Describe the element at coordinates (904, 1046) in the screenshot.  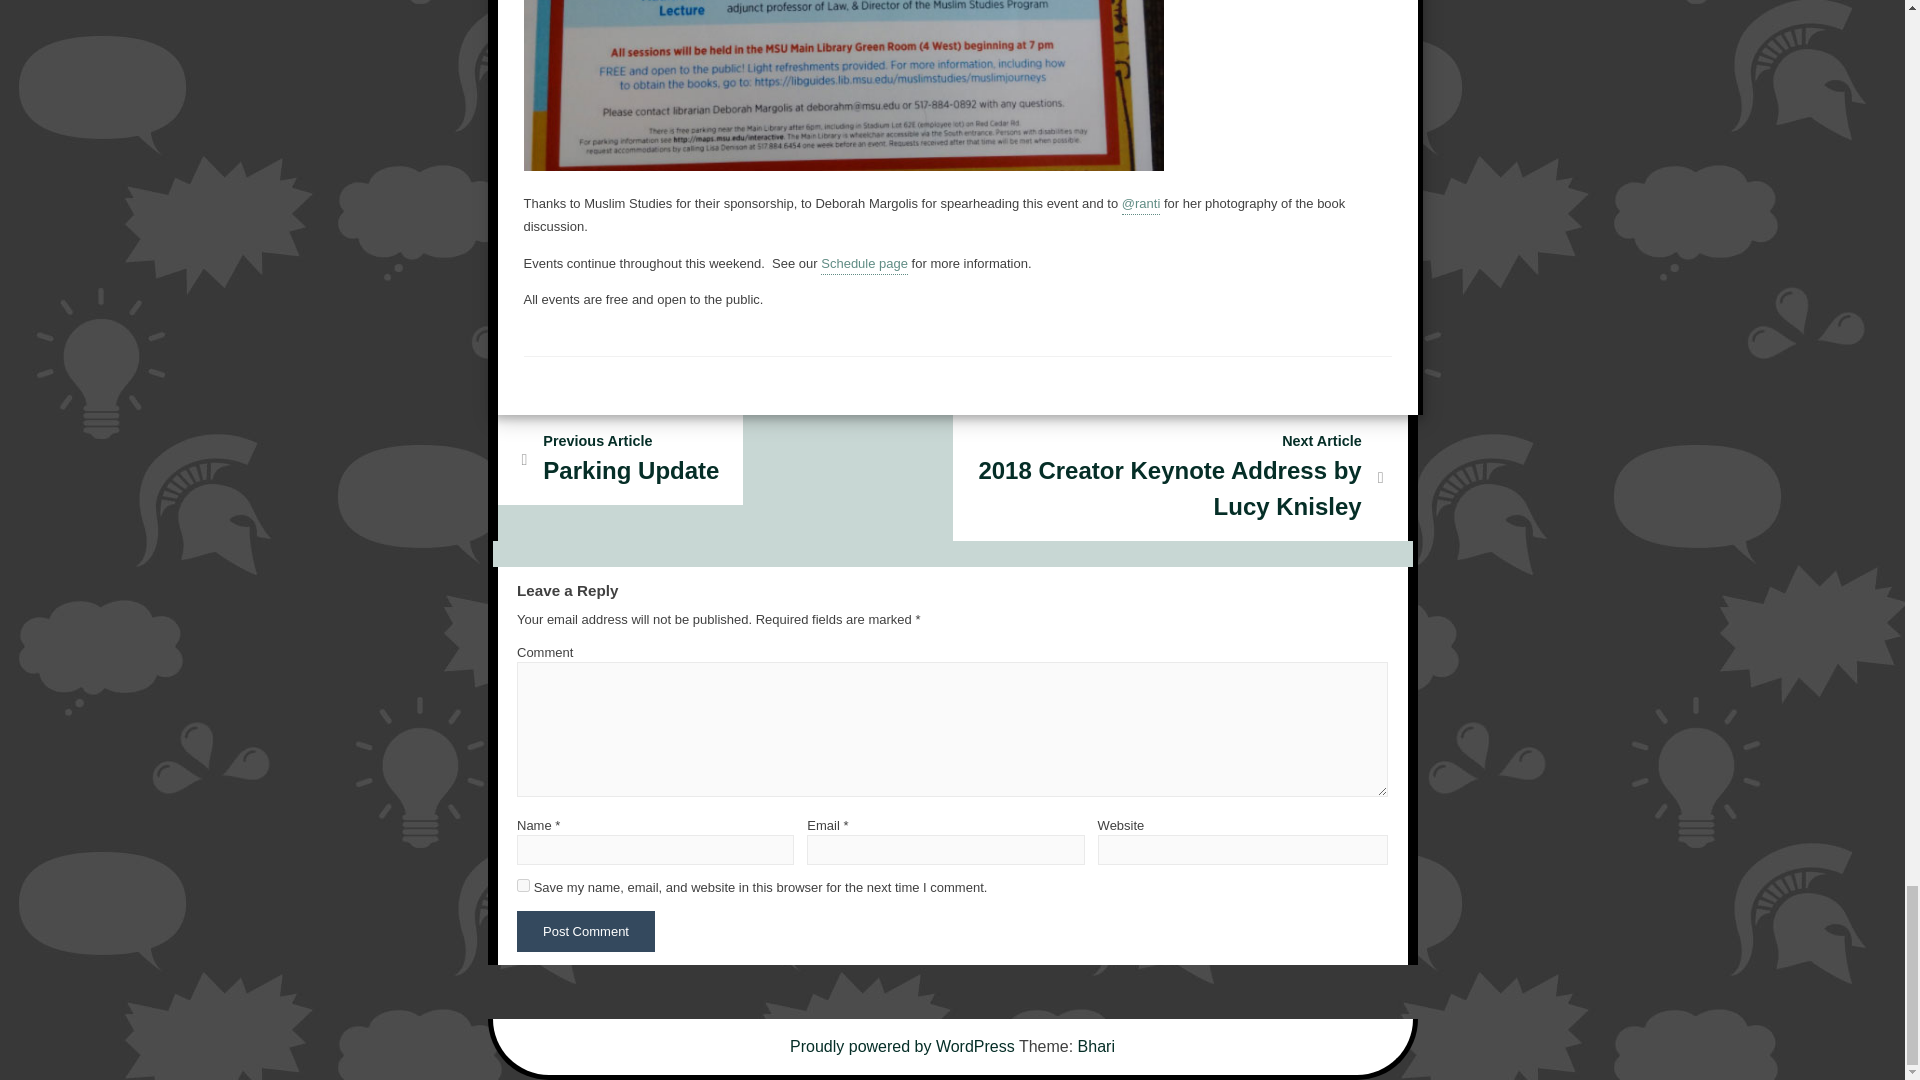
I see `yes` at that location.